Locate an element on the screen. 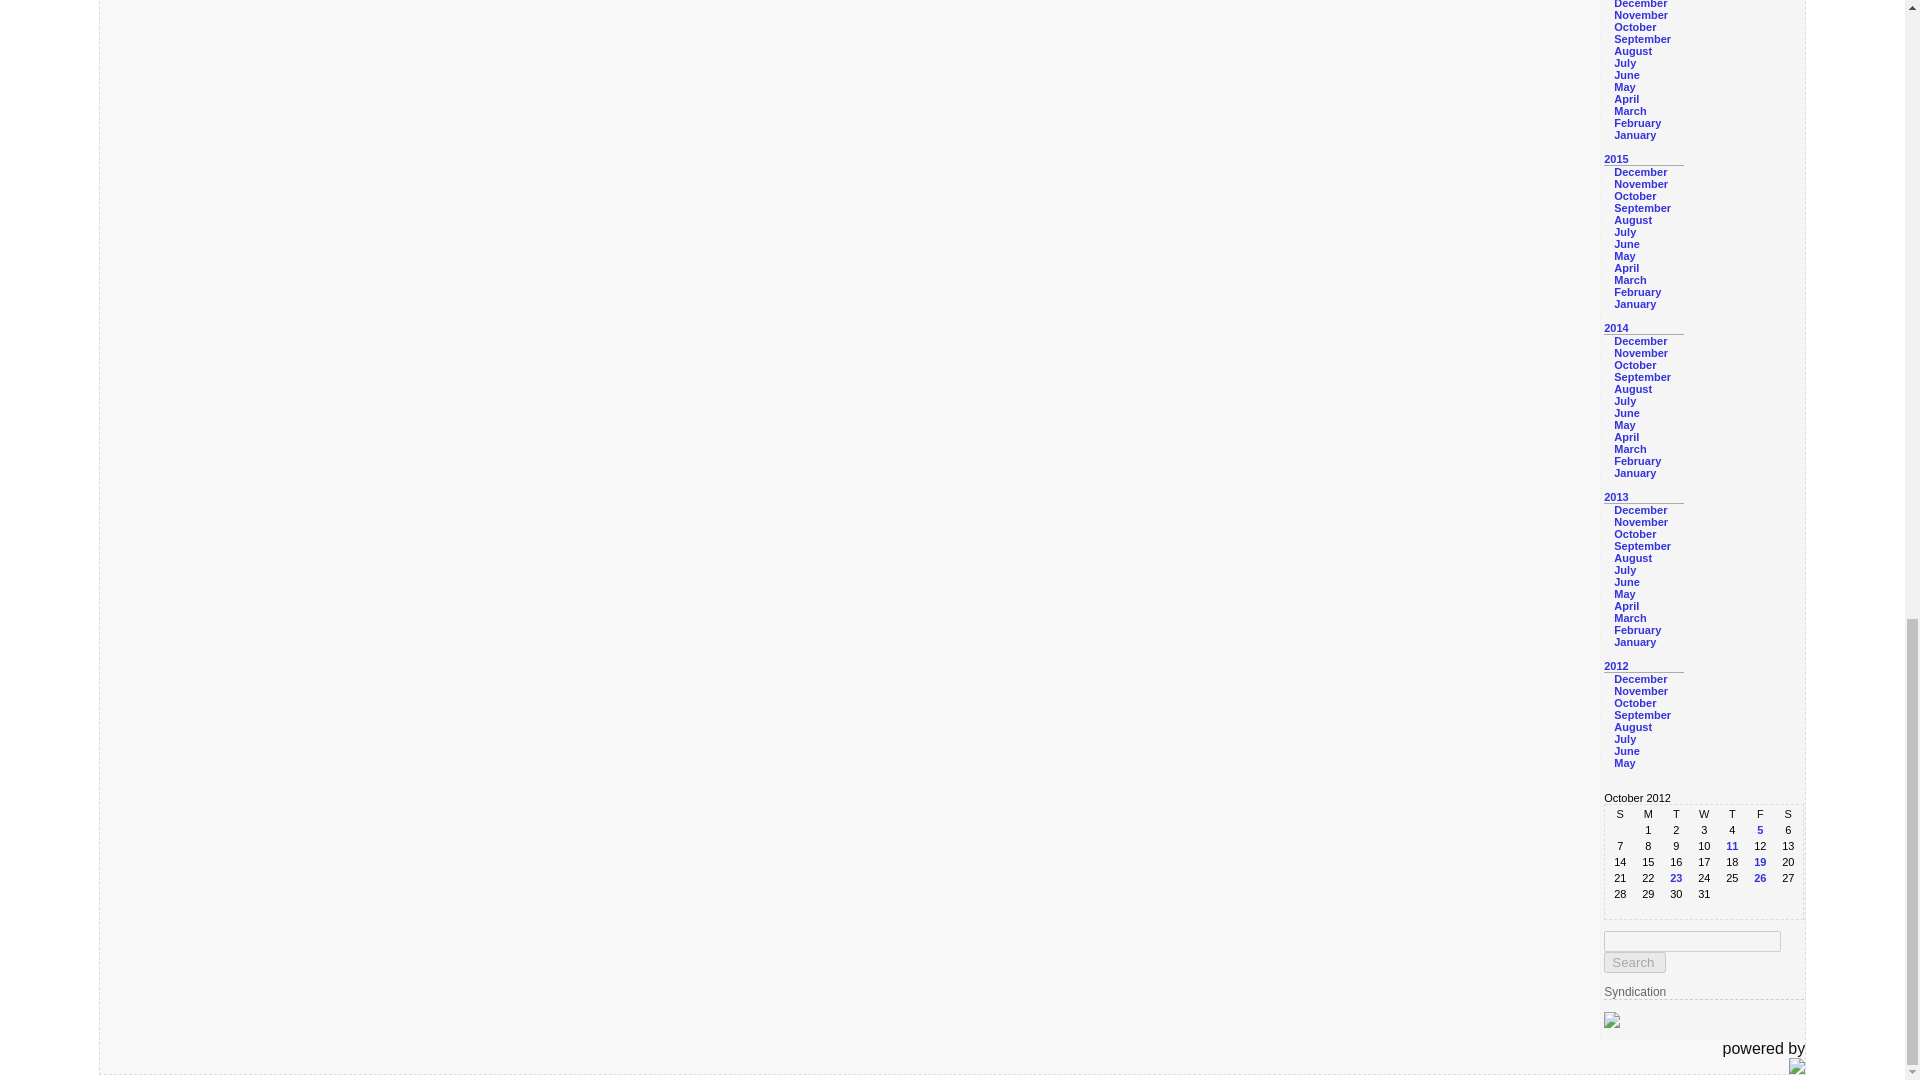  Saturday is located at coordinates (1787, 813).